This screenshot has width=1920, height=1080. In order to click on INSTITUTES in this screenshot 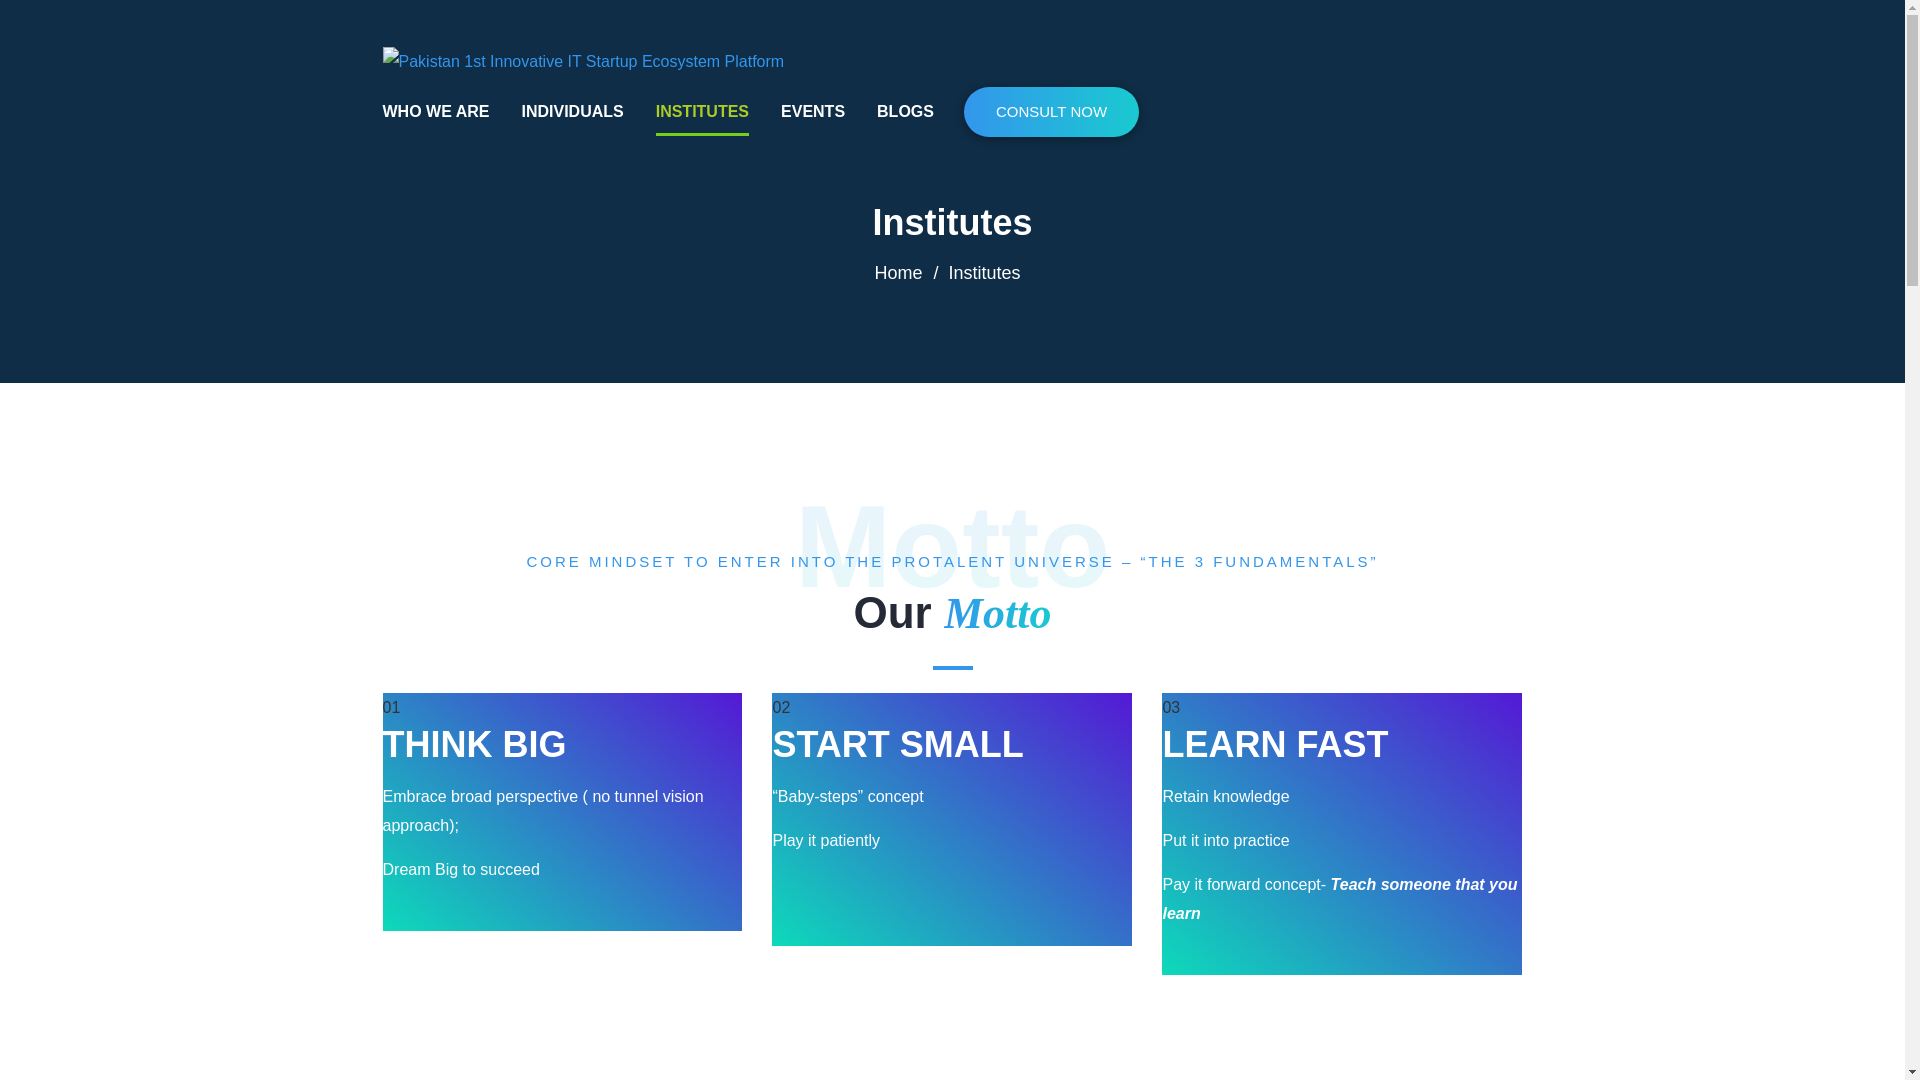, I will do `click(702, 112)`.